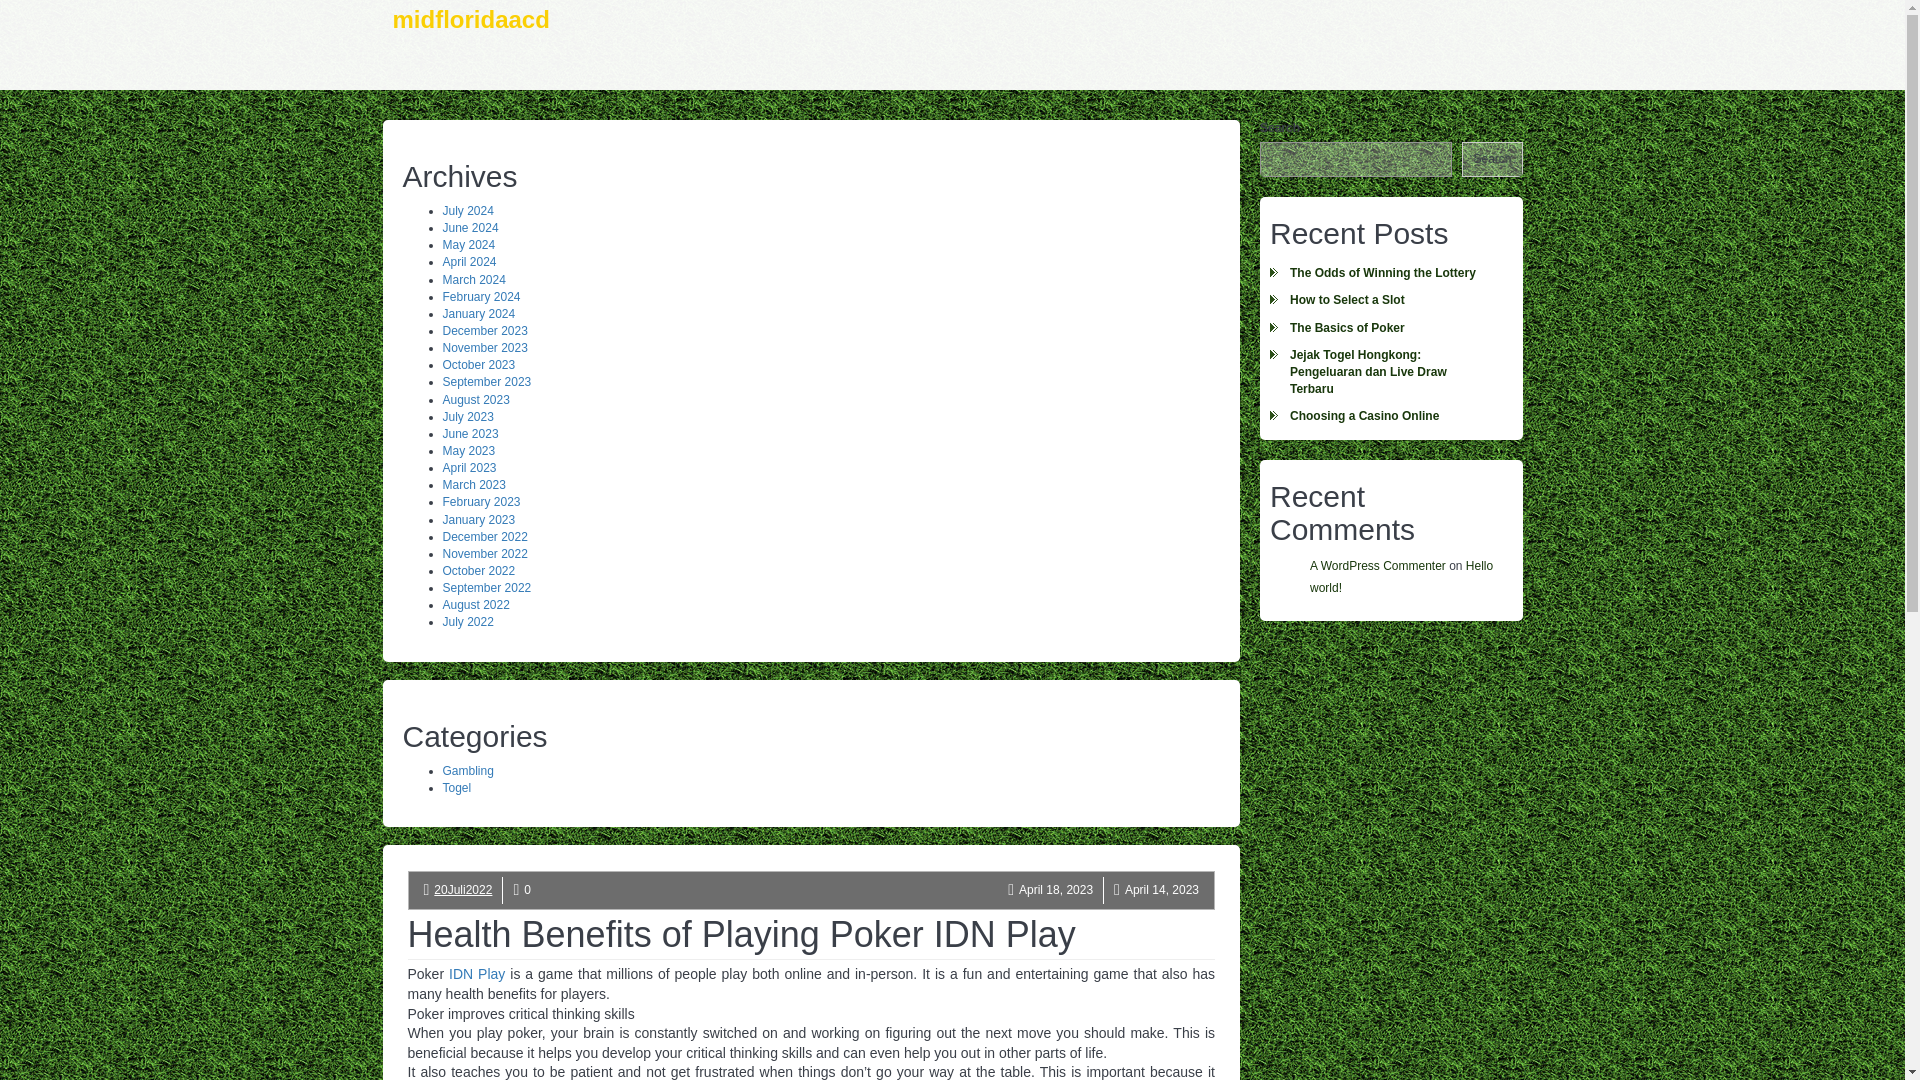  I want to click on June 2024, so click(469, 228).